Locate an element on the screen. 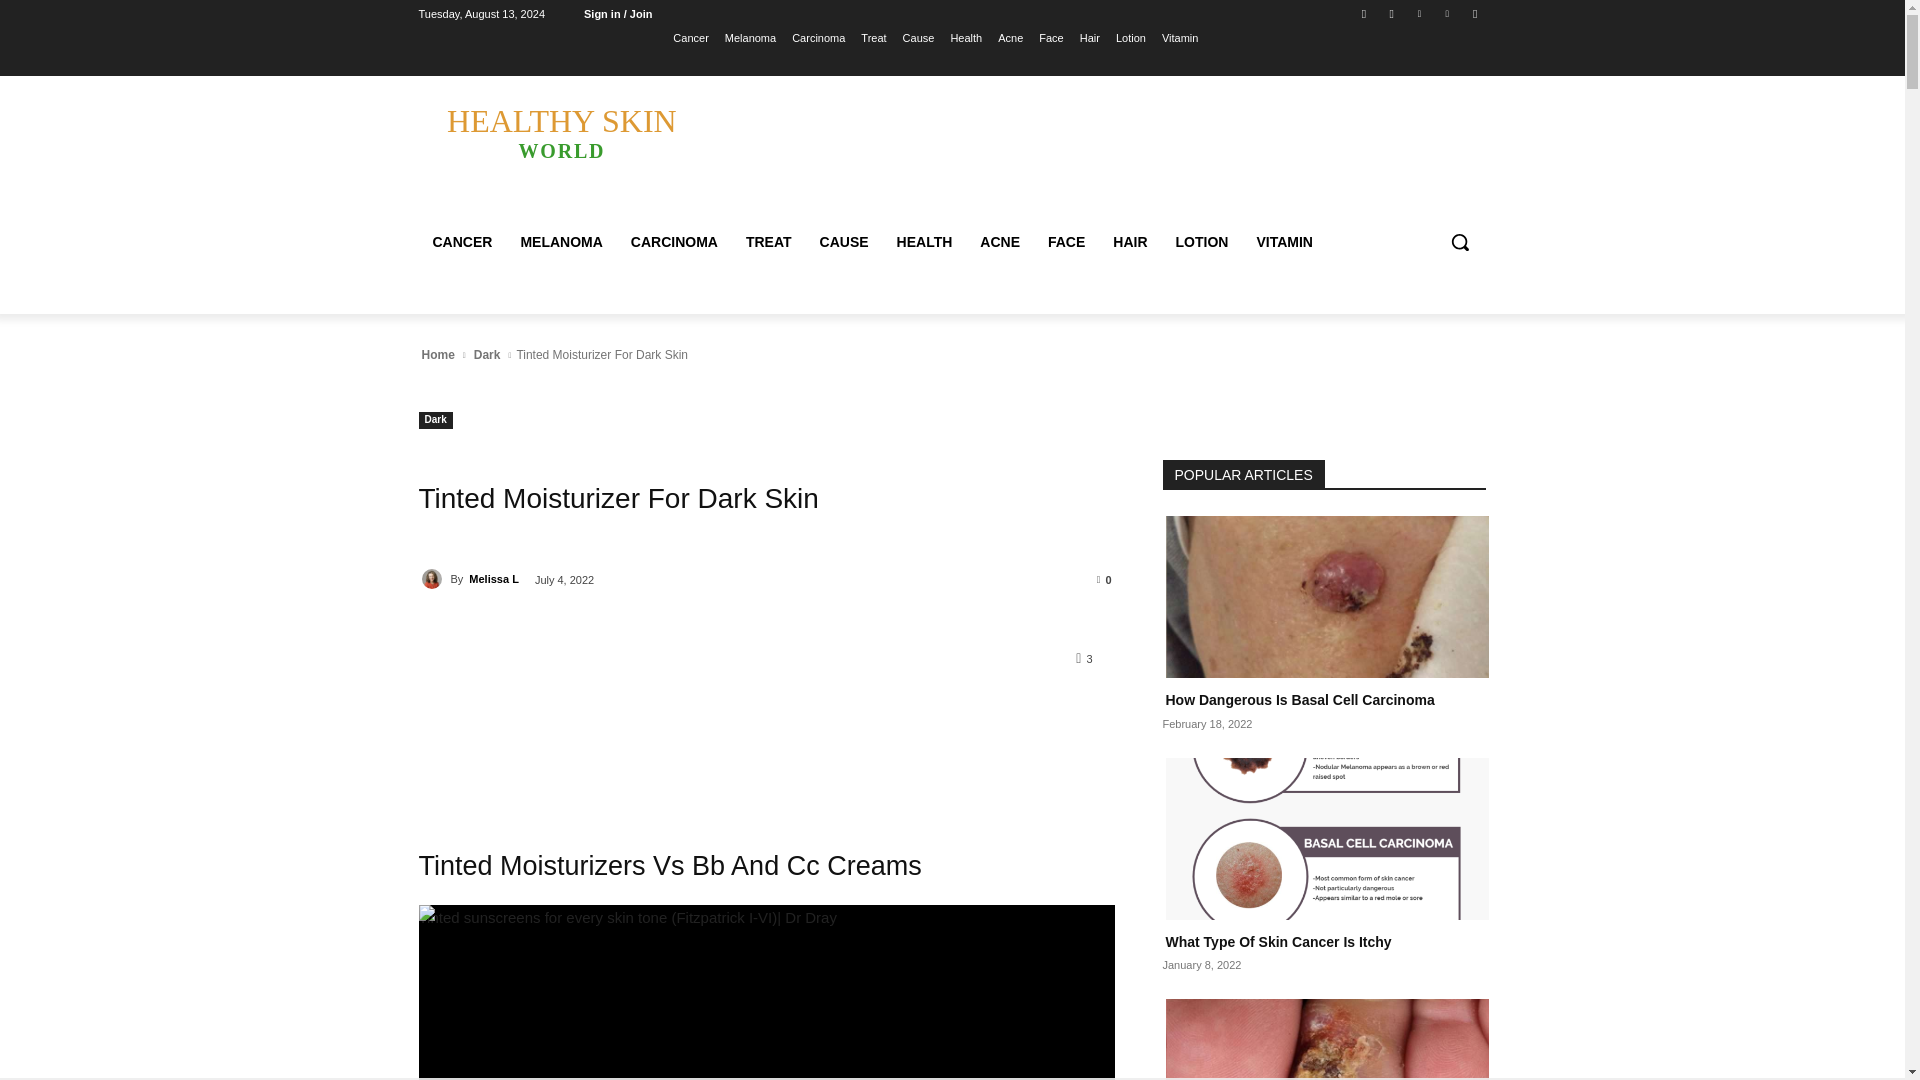  Cause is located at coordinates (918, 37).